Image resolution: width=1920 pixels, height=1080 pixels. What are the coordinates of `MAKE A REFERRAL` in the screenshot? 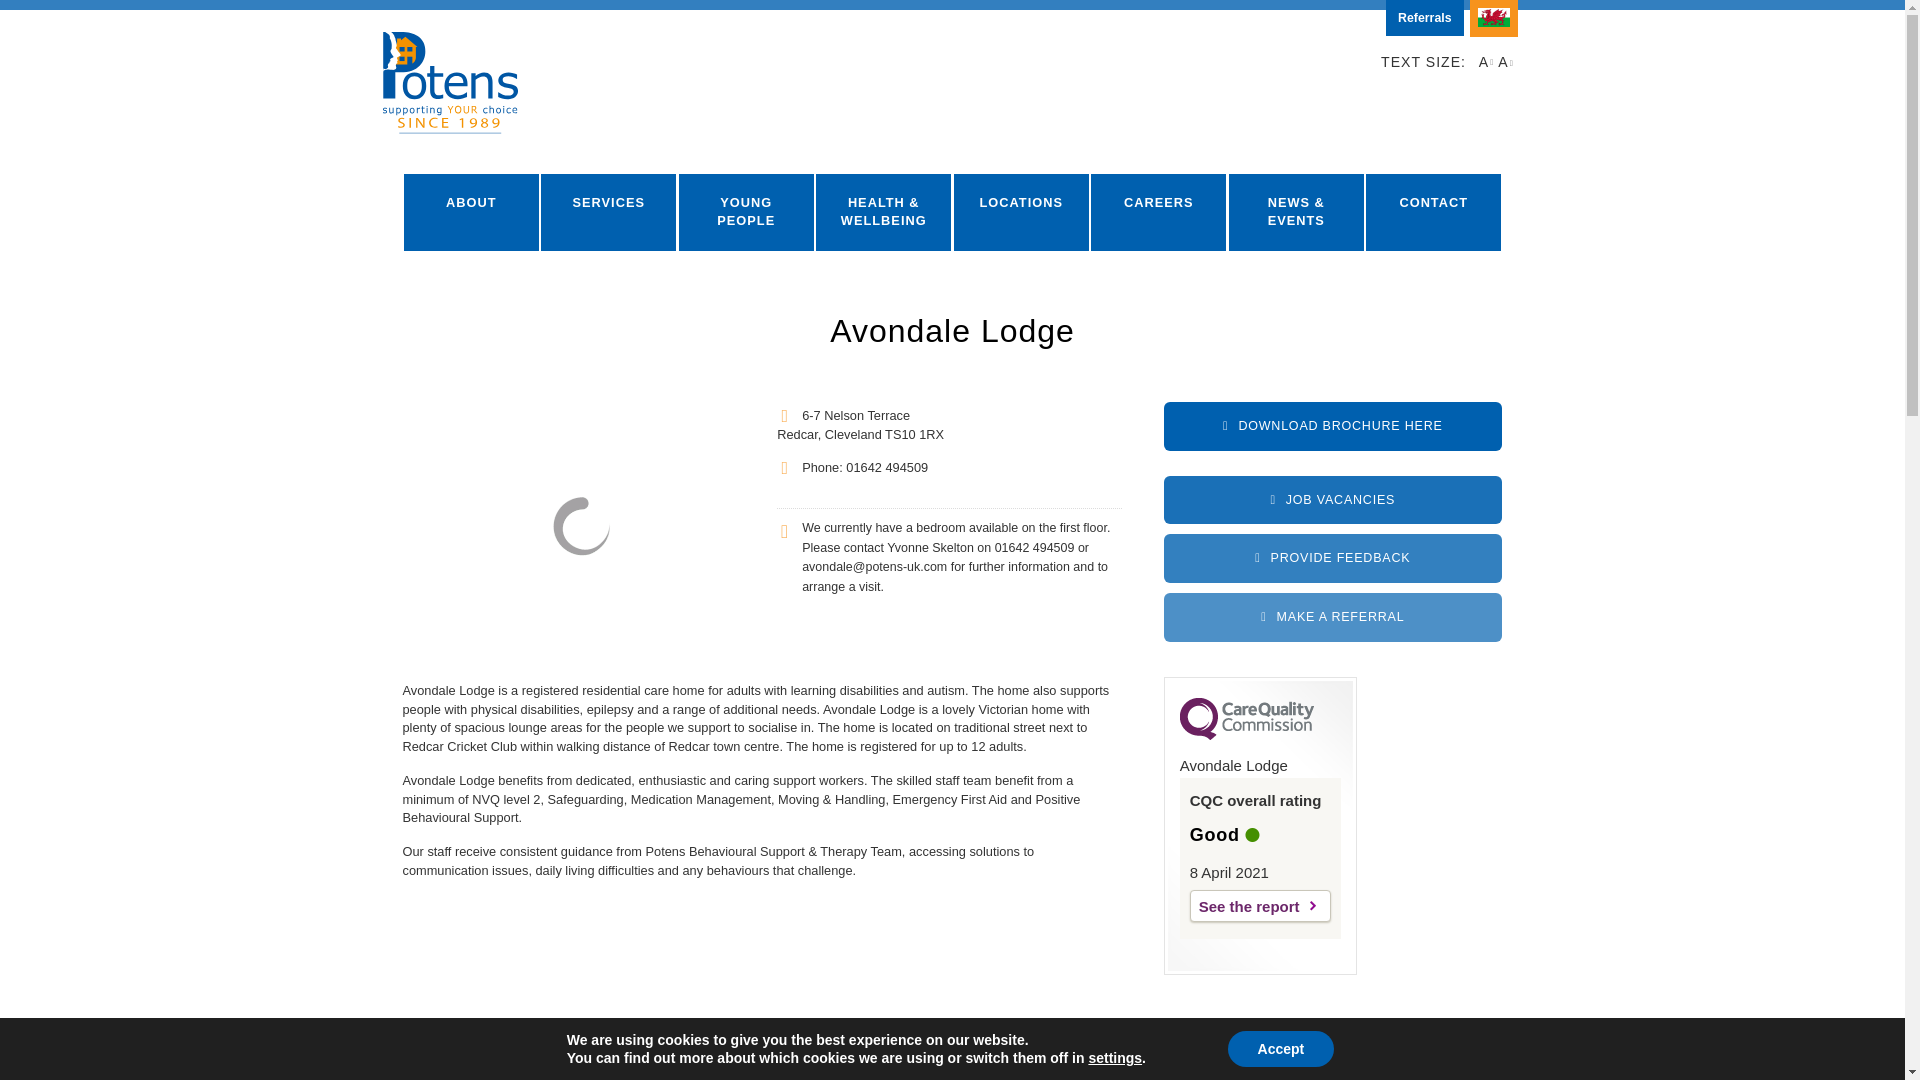 It's located at (1332, 616).